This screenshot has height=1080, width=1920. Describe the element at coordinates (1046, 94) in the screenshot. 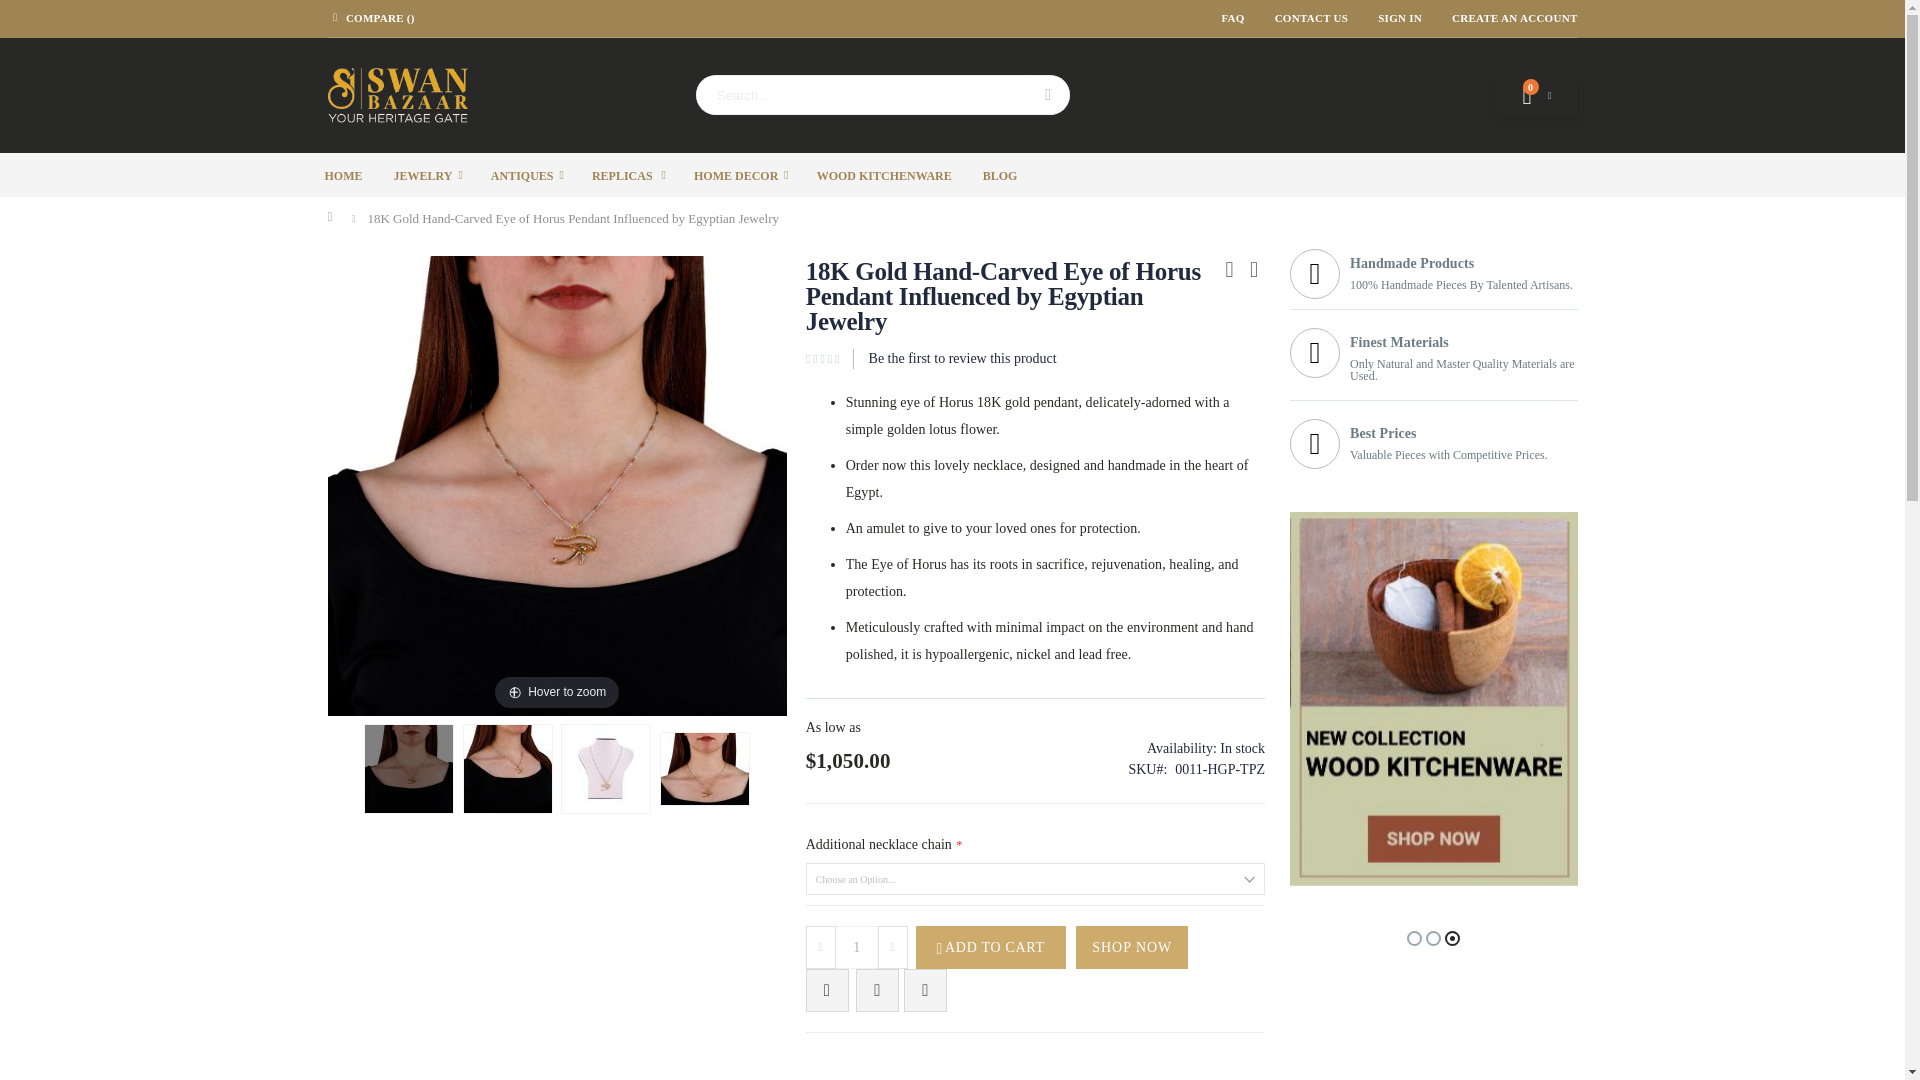

I see `Search` at that location.